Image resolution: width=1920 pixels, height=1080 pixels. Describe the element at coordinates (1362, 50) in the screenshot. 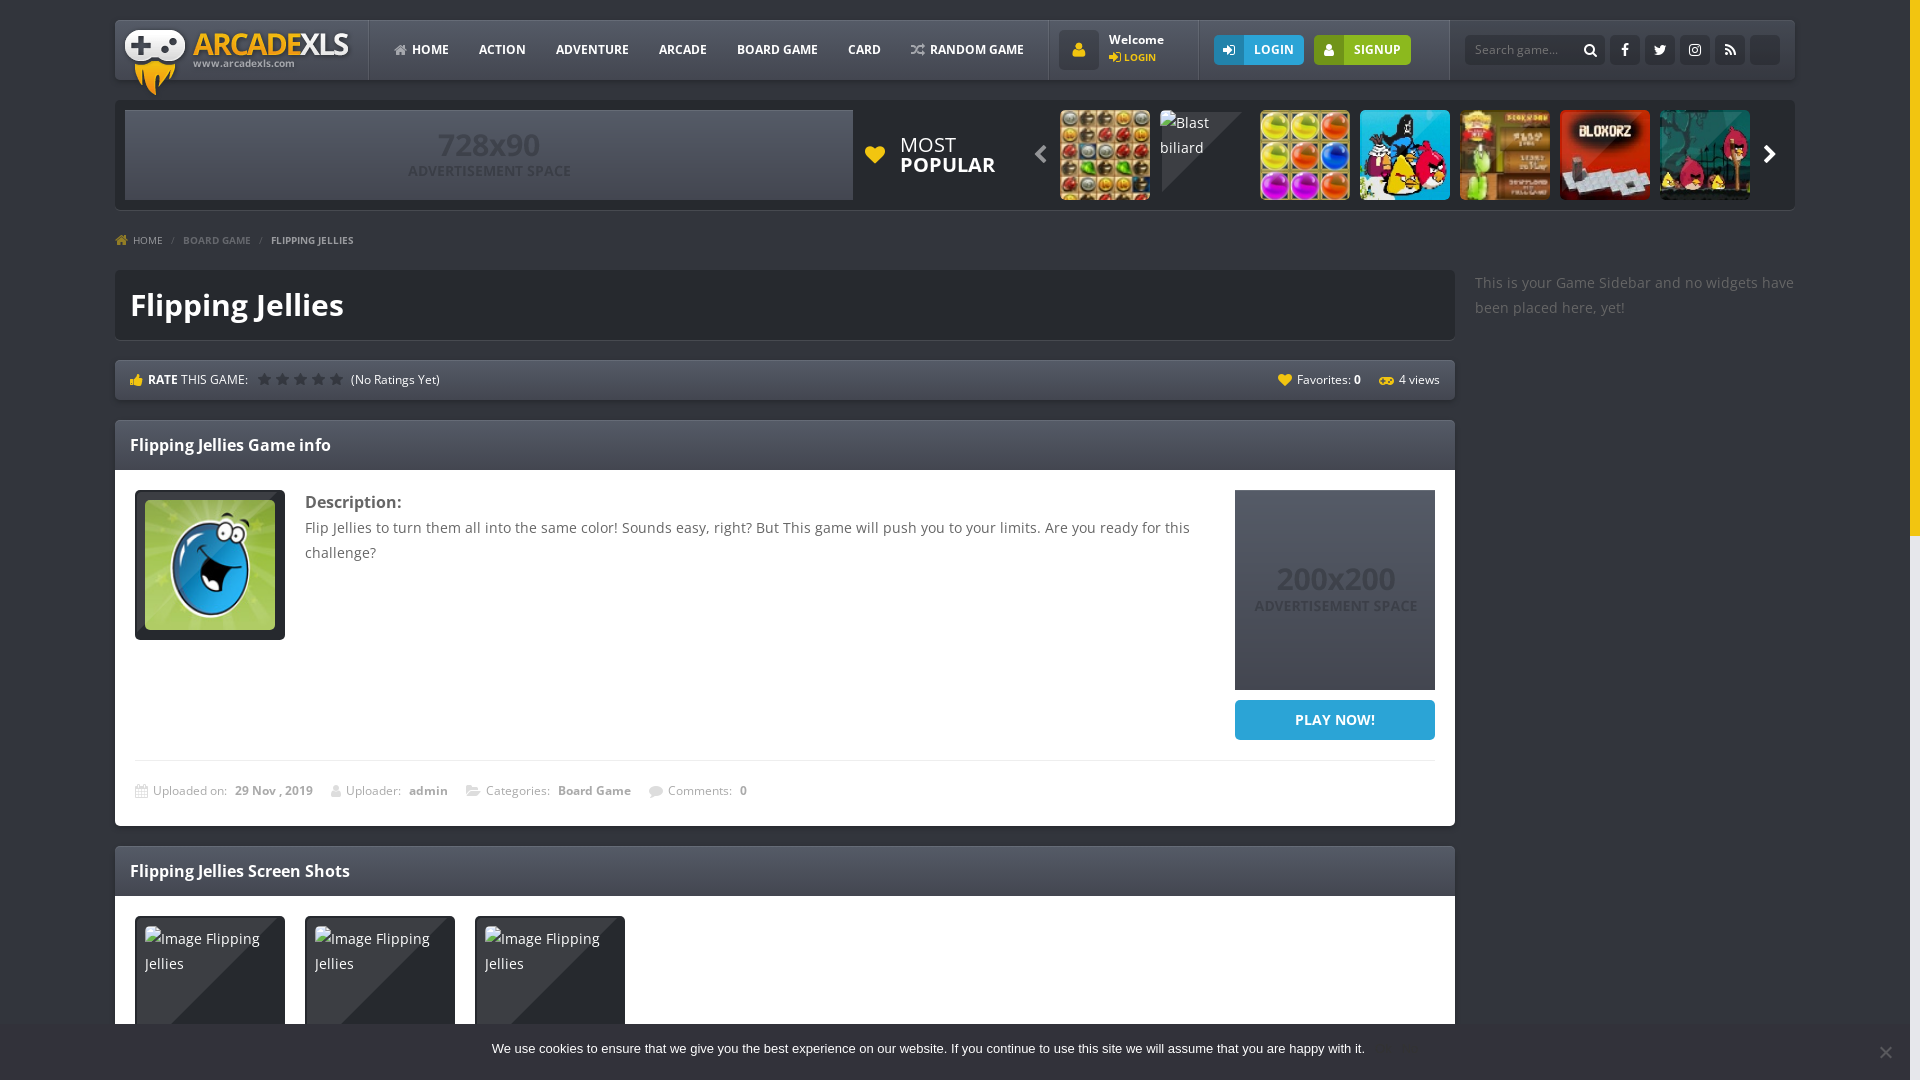

I see `SIGNUP` at that location.